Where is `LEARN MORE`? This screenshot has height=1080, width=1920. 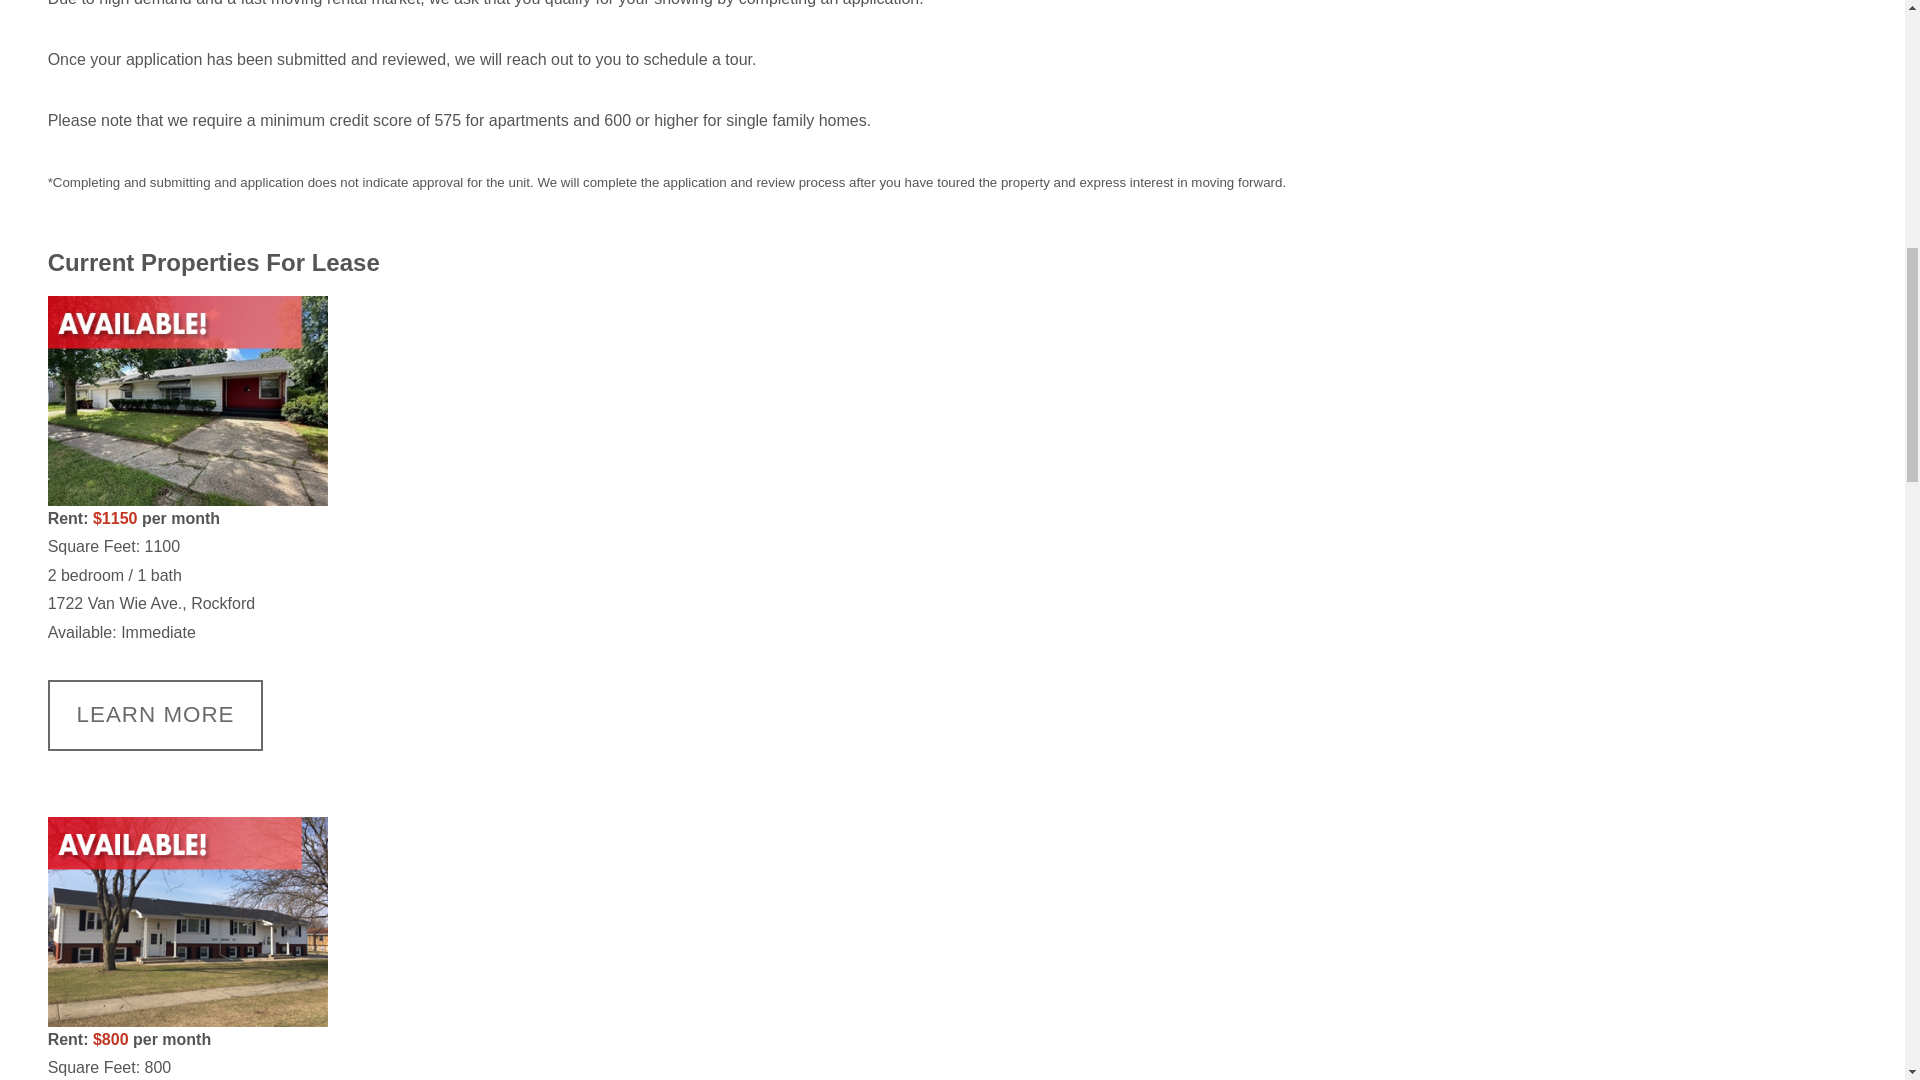 LEARN MORE is located at coordinates (156, 715).